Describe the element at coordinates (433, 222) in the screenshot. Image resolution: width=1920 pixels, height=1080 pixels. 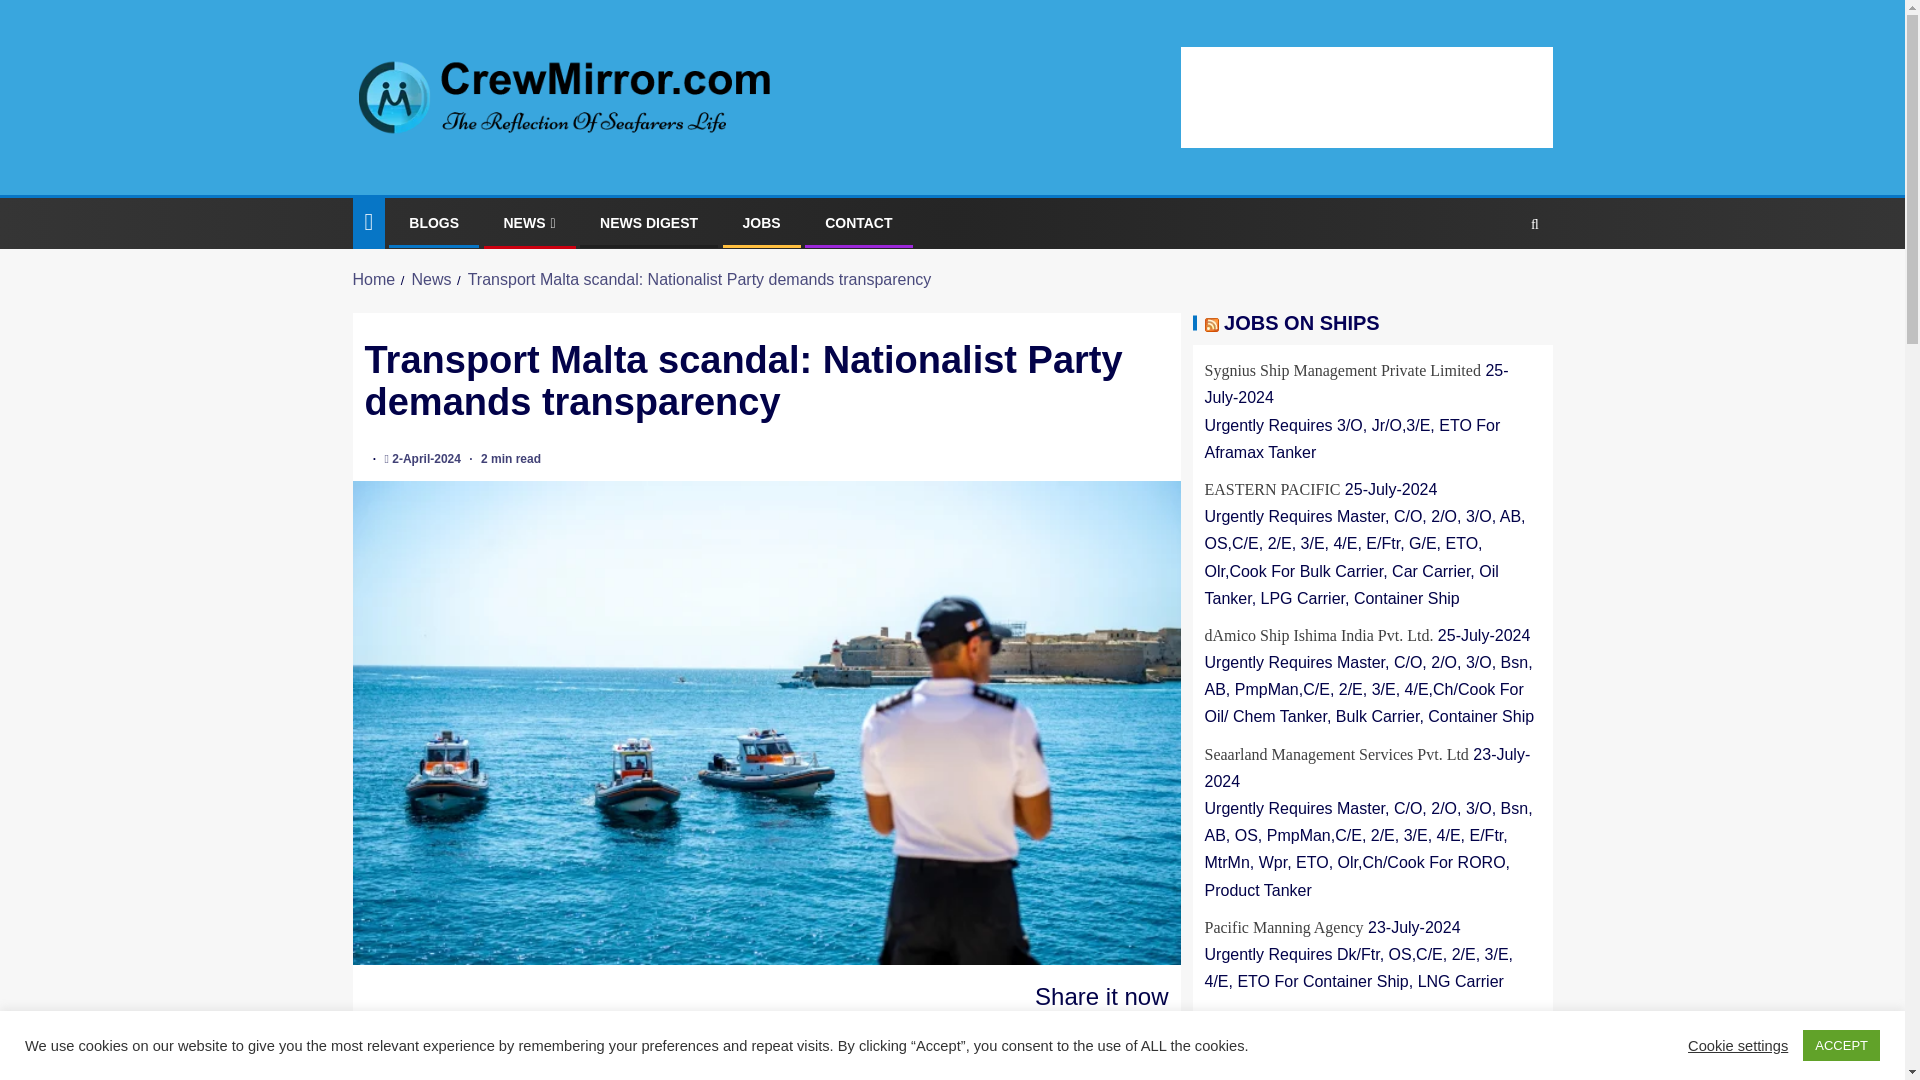
I see `Blogs` at that location.